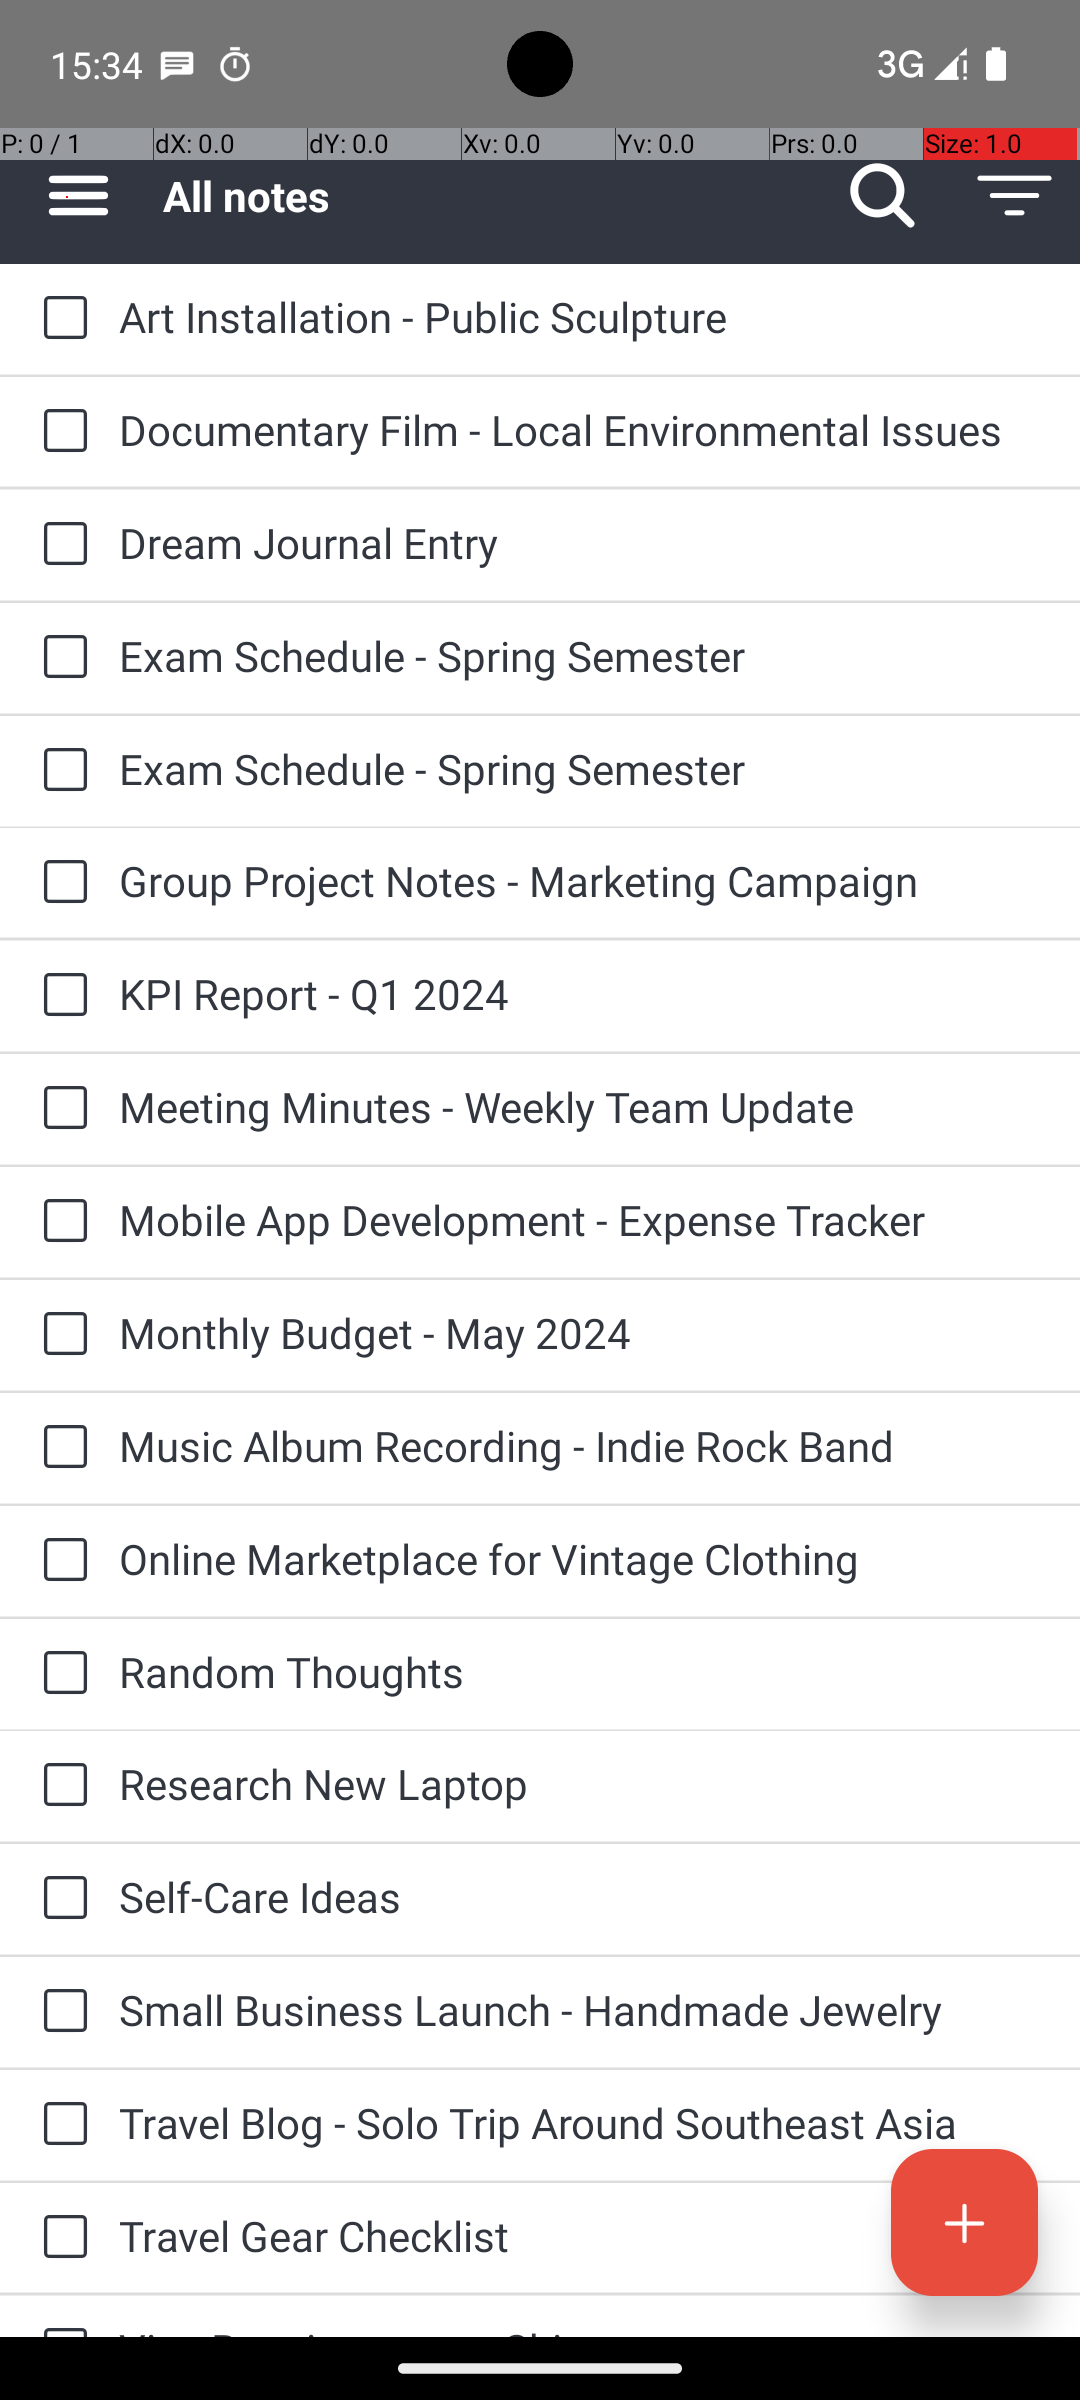 Image resolution: width=1080 pixels, height=2400 pixels. Describe the element at coordinates (60, 1335) in the screenshot. I see `to-do: Monthly Budget - May 2024` at that location.